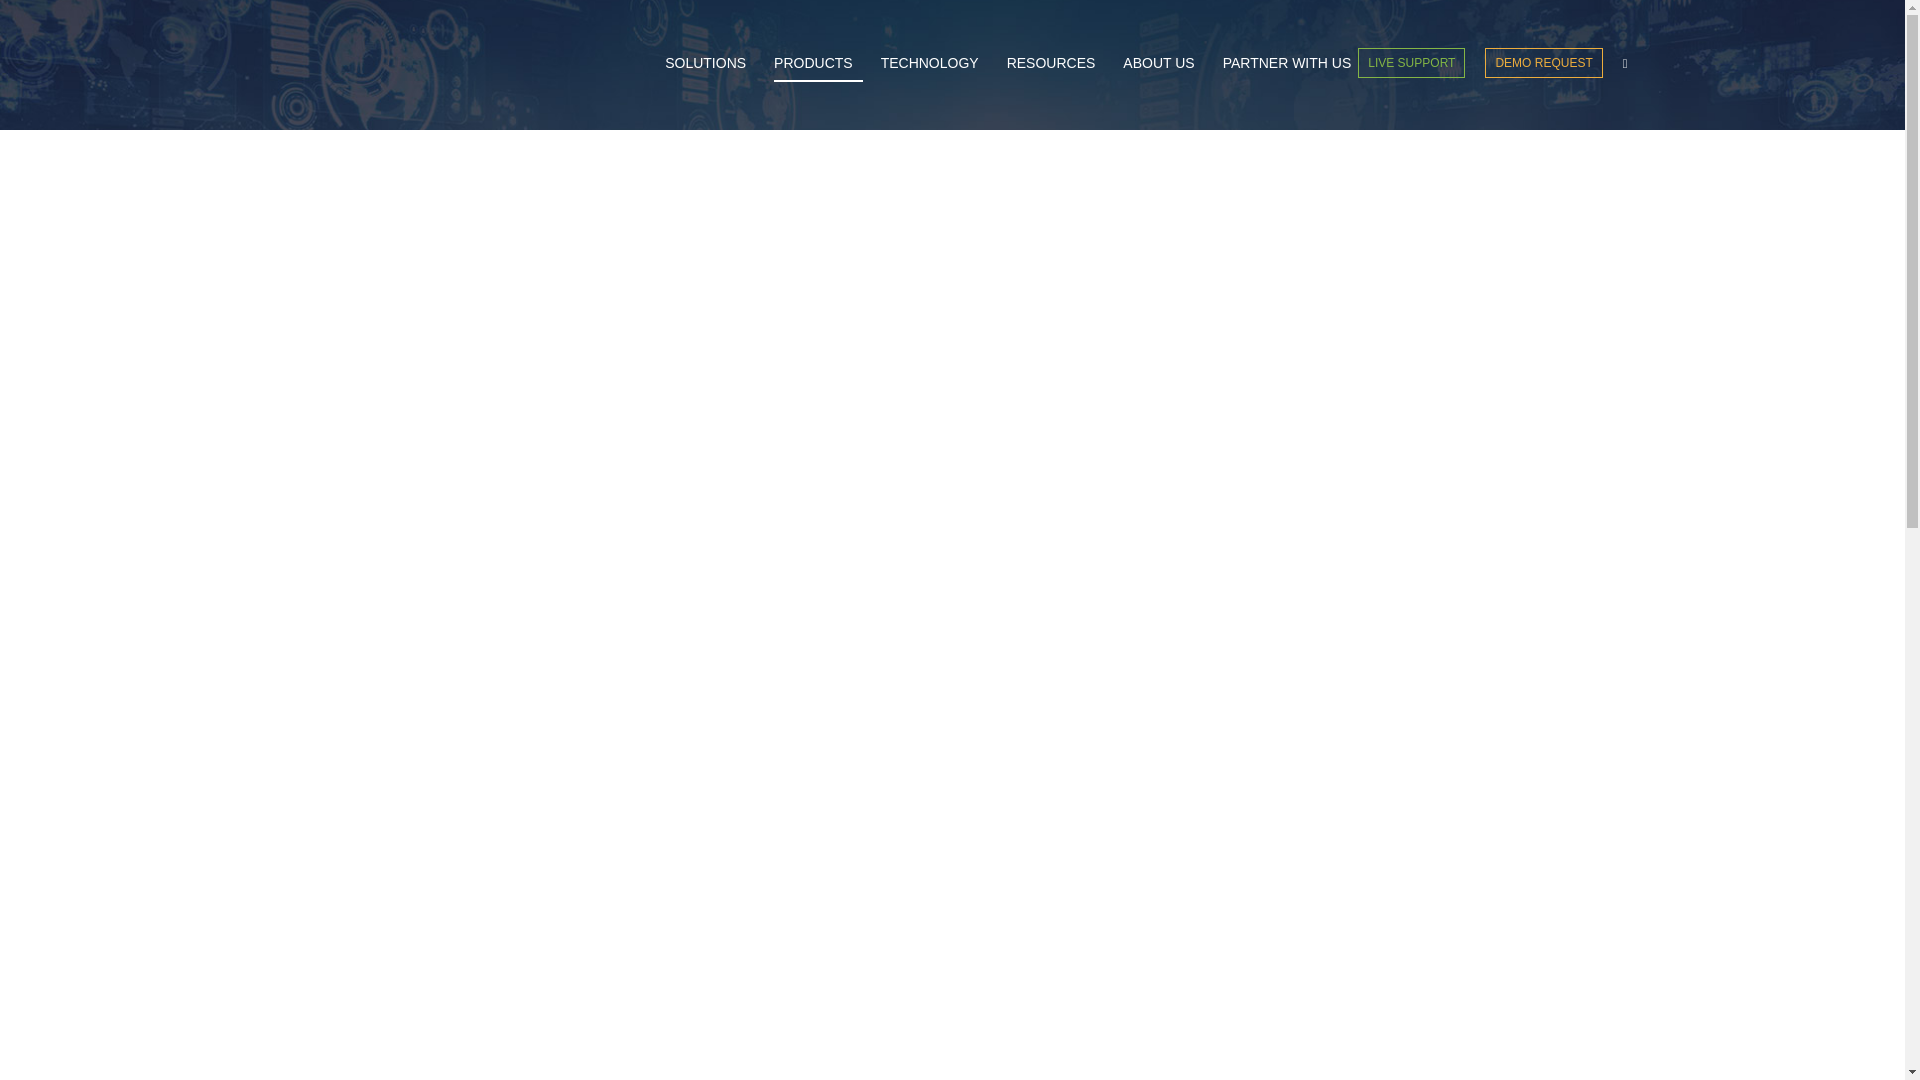 Image resolution: width=1920 pixels, height=1080 pixels. Describe the element at coordinates (710, 62) in the screenshot. I see `SOLUTIONS` at that location.